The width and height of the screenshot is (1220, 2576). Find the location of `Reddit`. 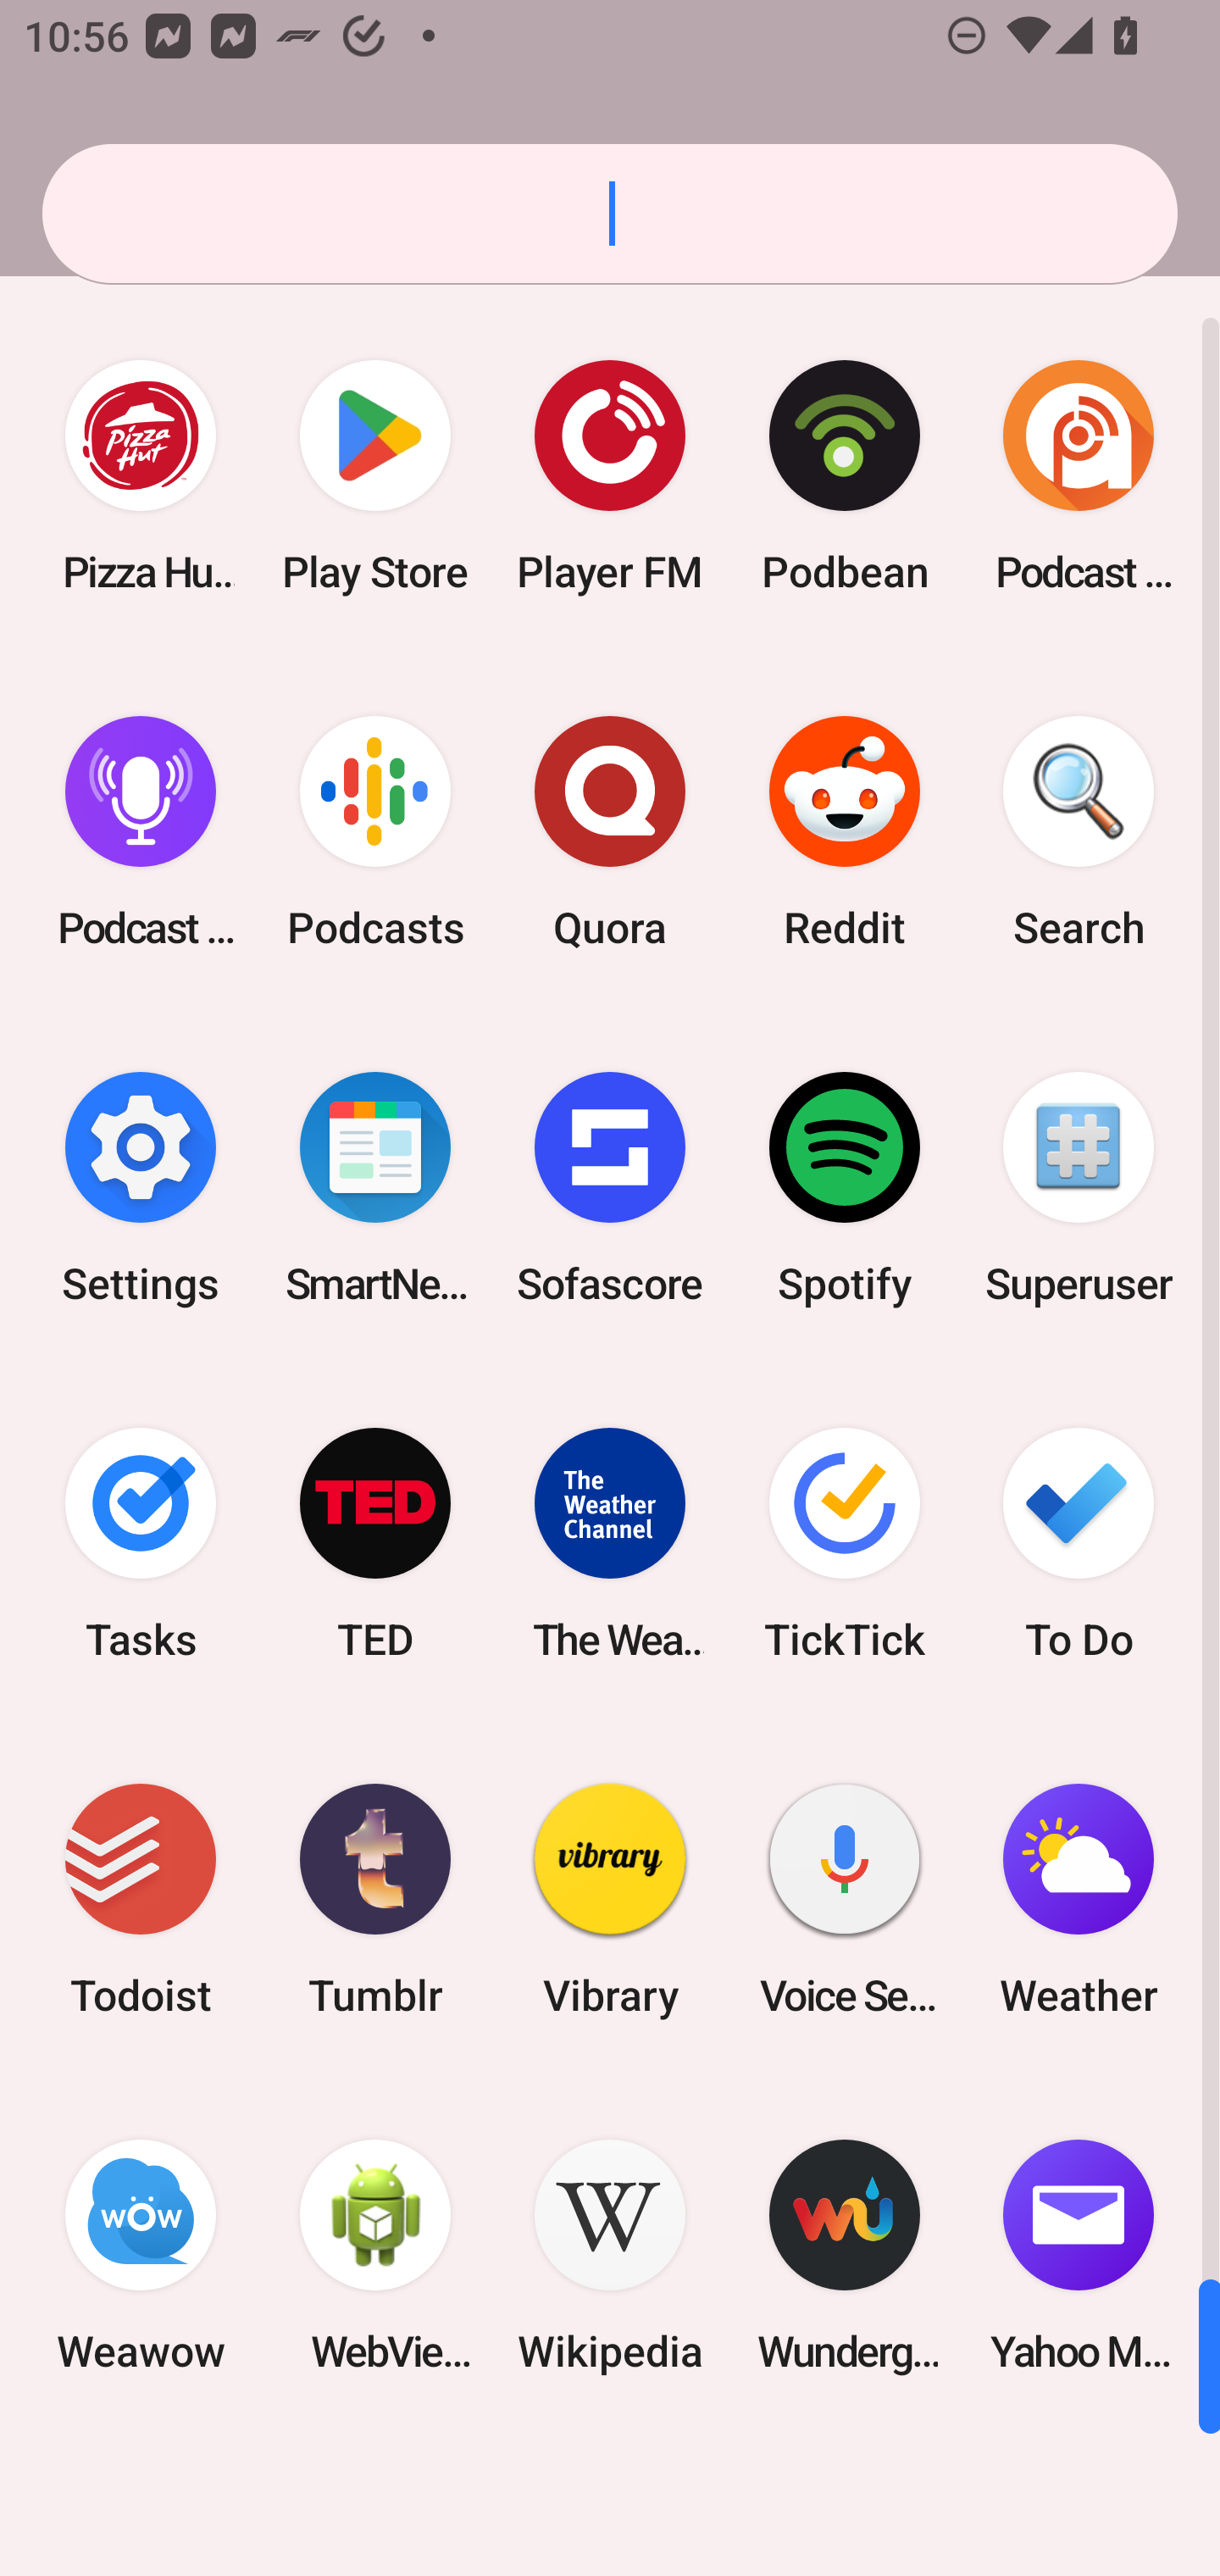

Reddit is located at coordinates (844, 832).